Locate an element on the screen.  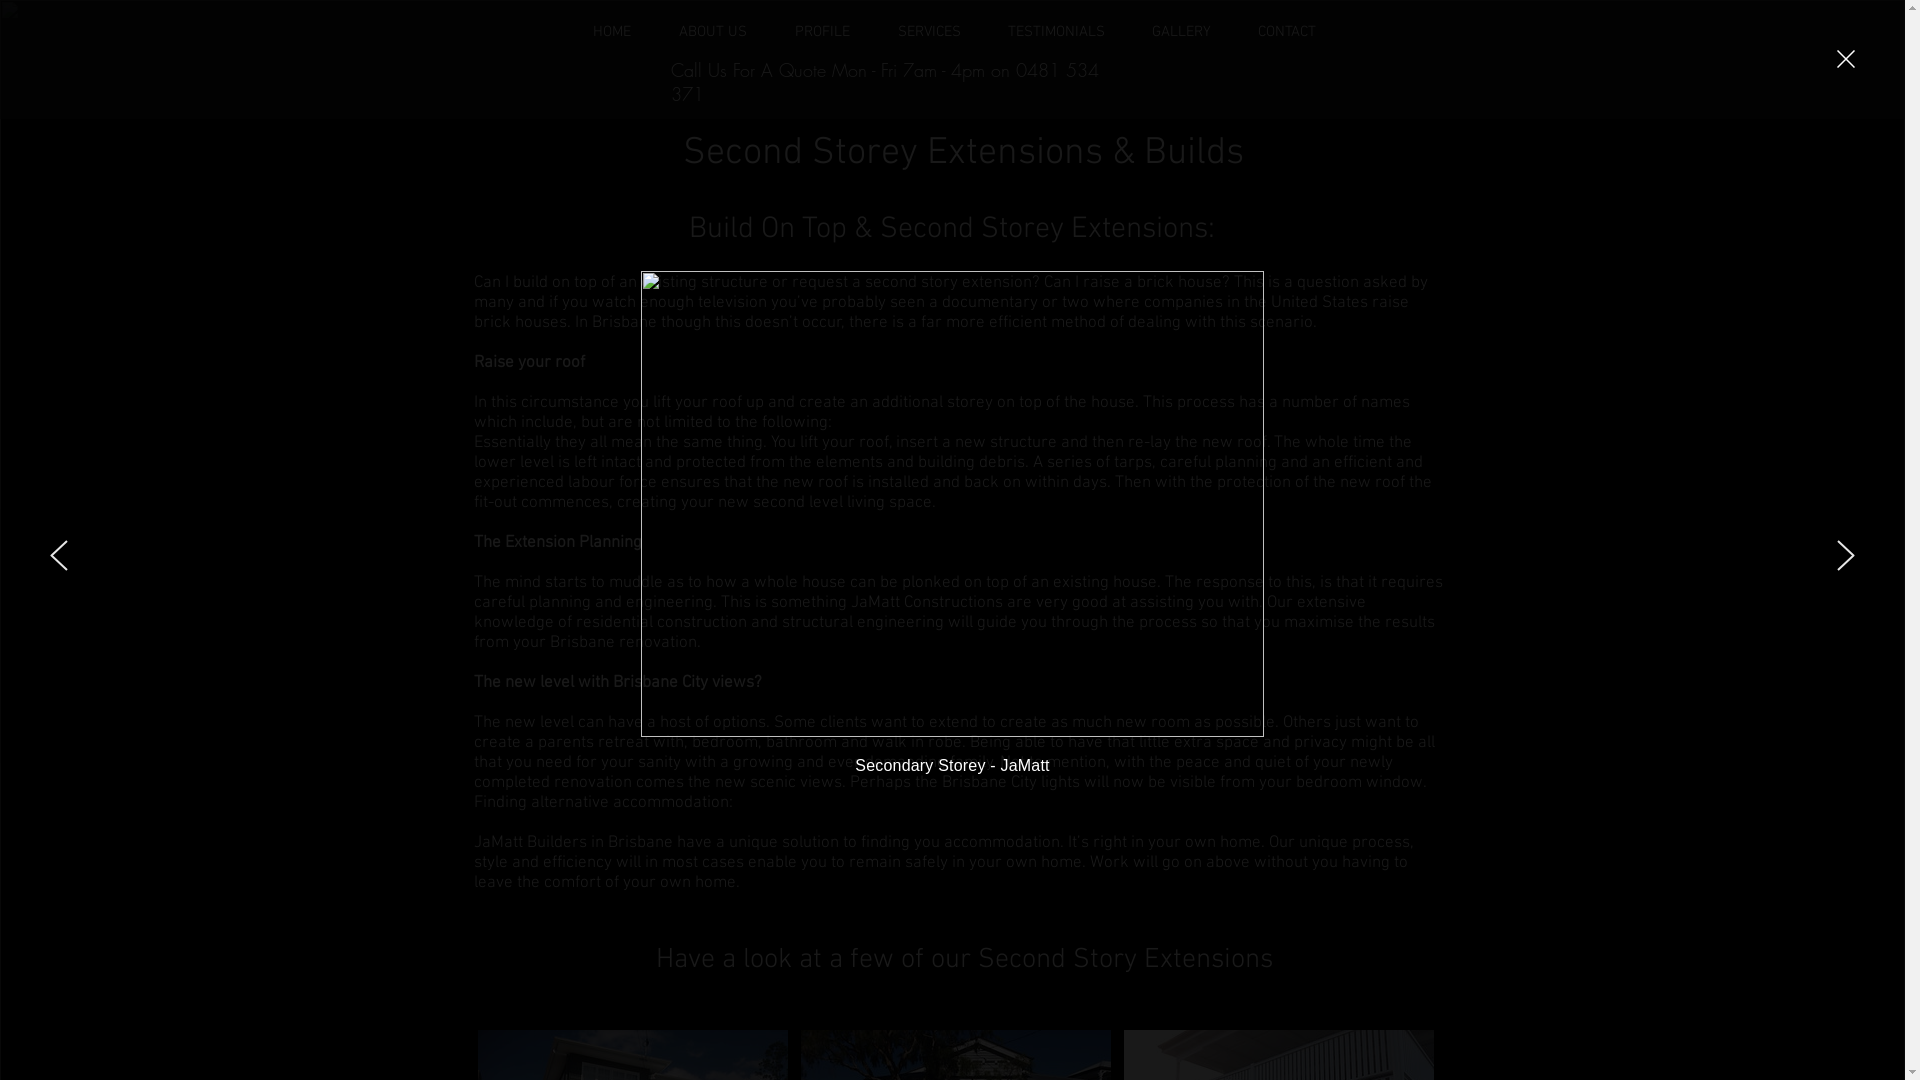
TESTIMONIALS is located at coordinates (1056, 32).